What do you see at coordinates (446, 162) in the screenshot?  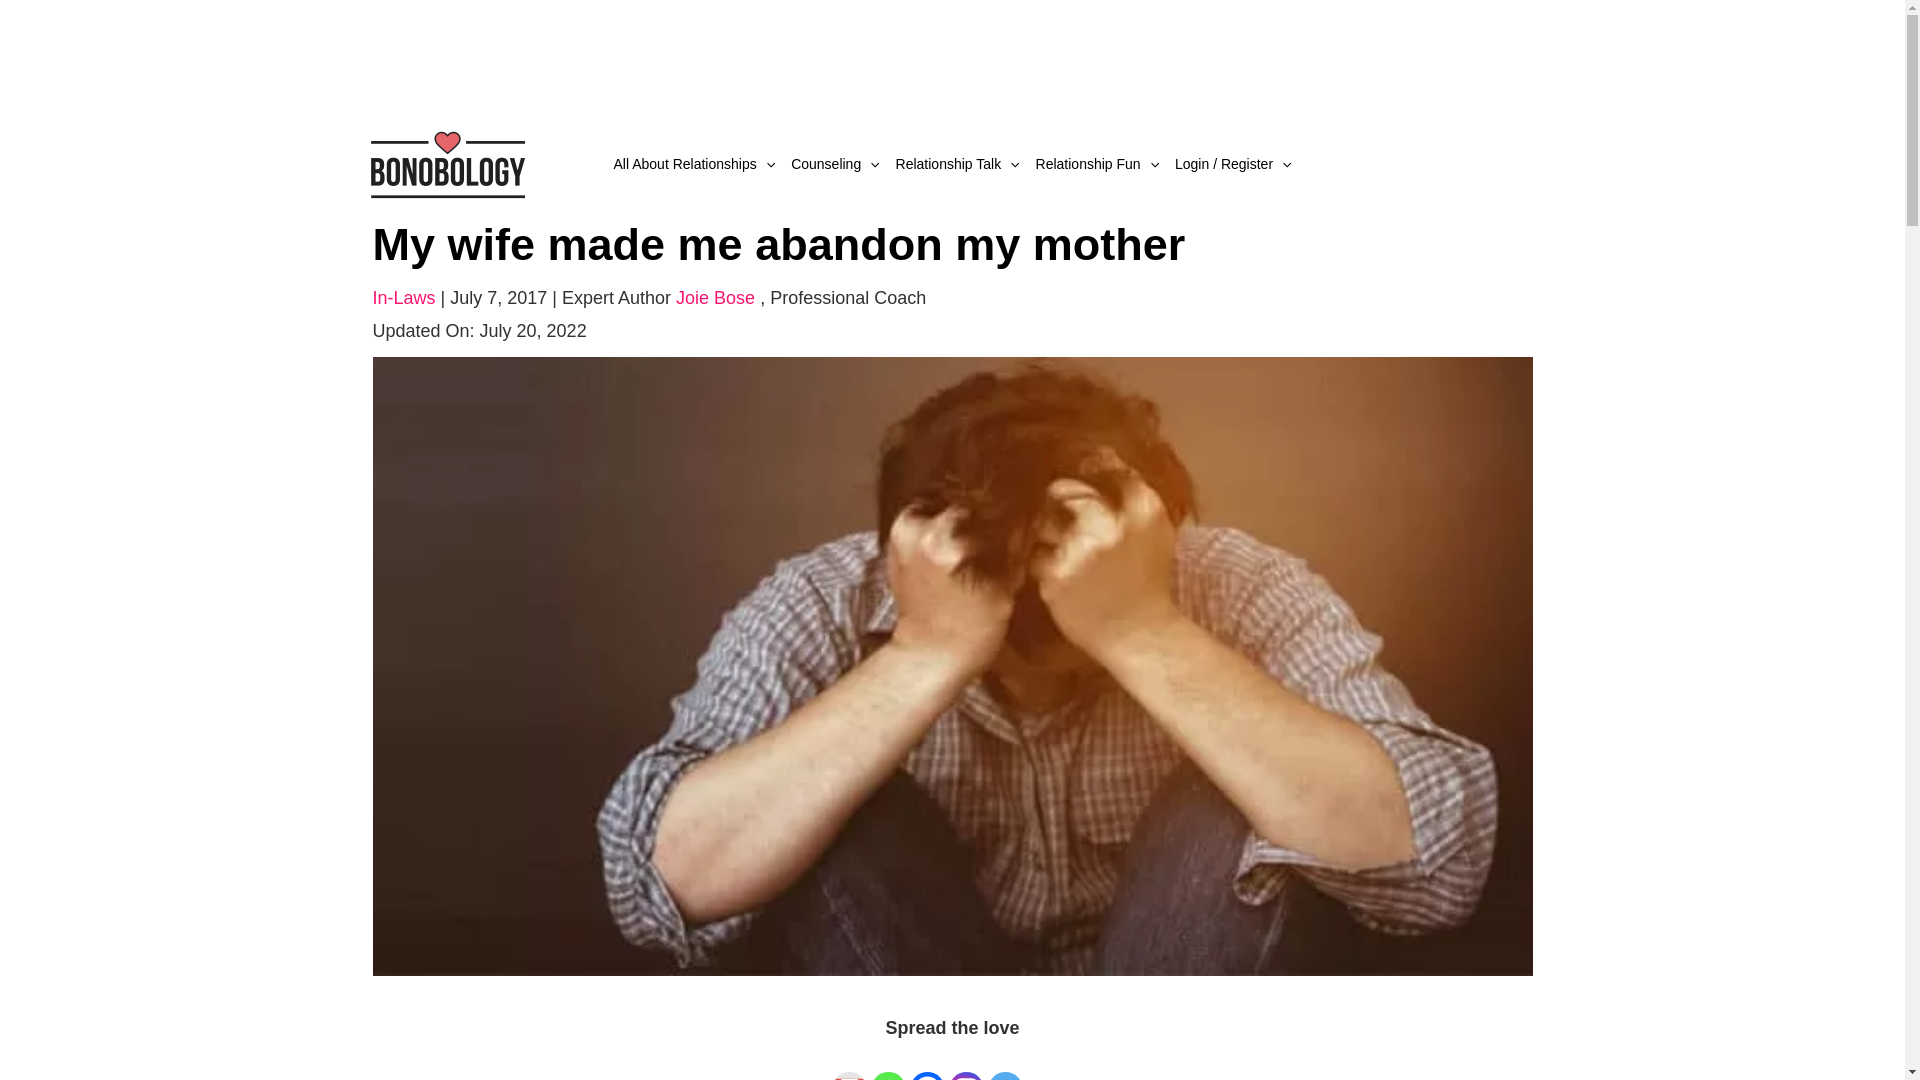 I see `cropped-cropped-Bonobology-2.png` at bounding box center [446, 162].